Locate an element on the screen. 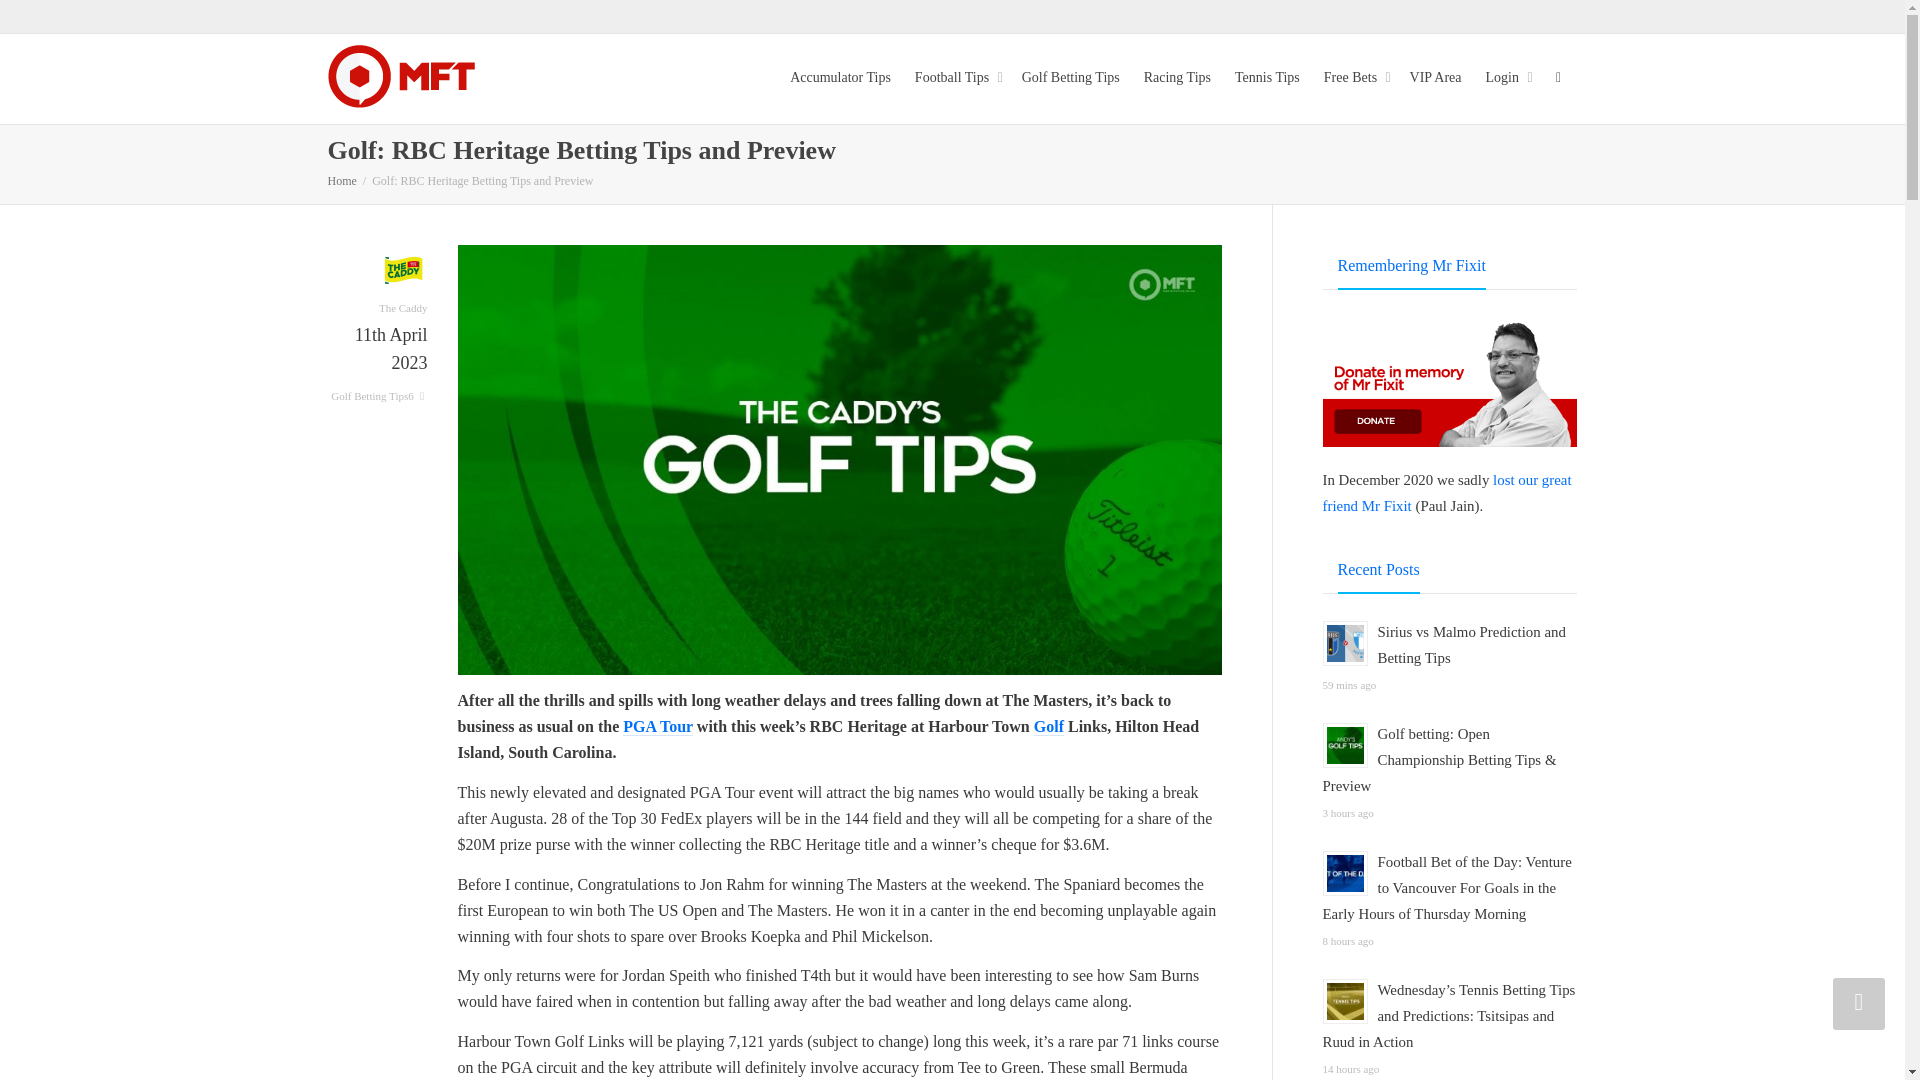 The width and height of the screenshot is (1920, 1080). Racing Tips is located at coordinates (1178, 78).